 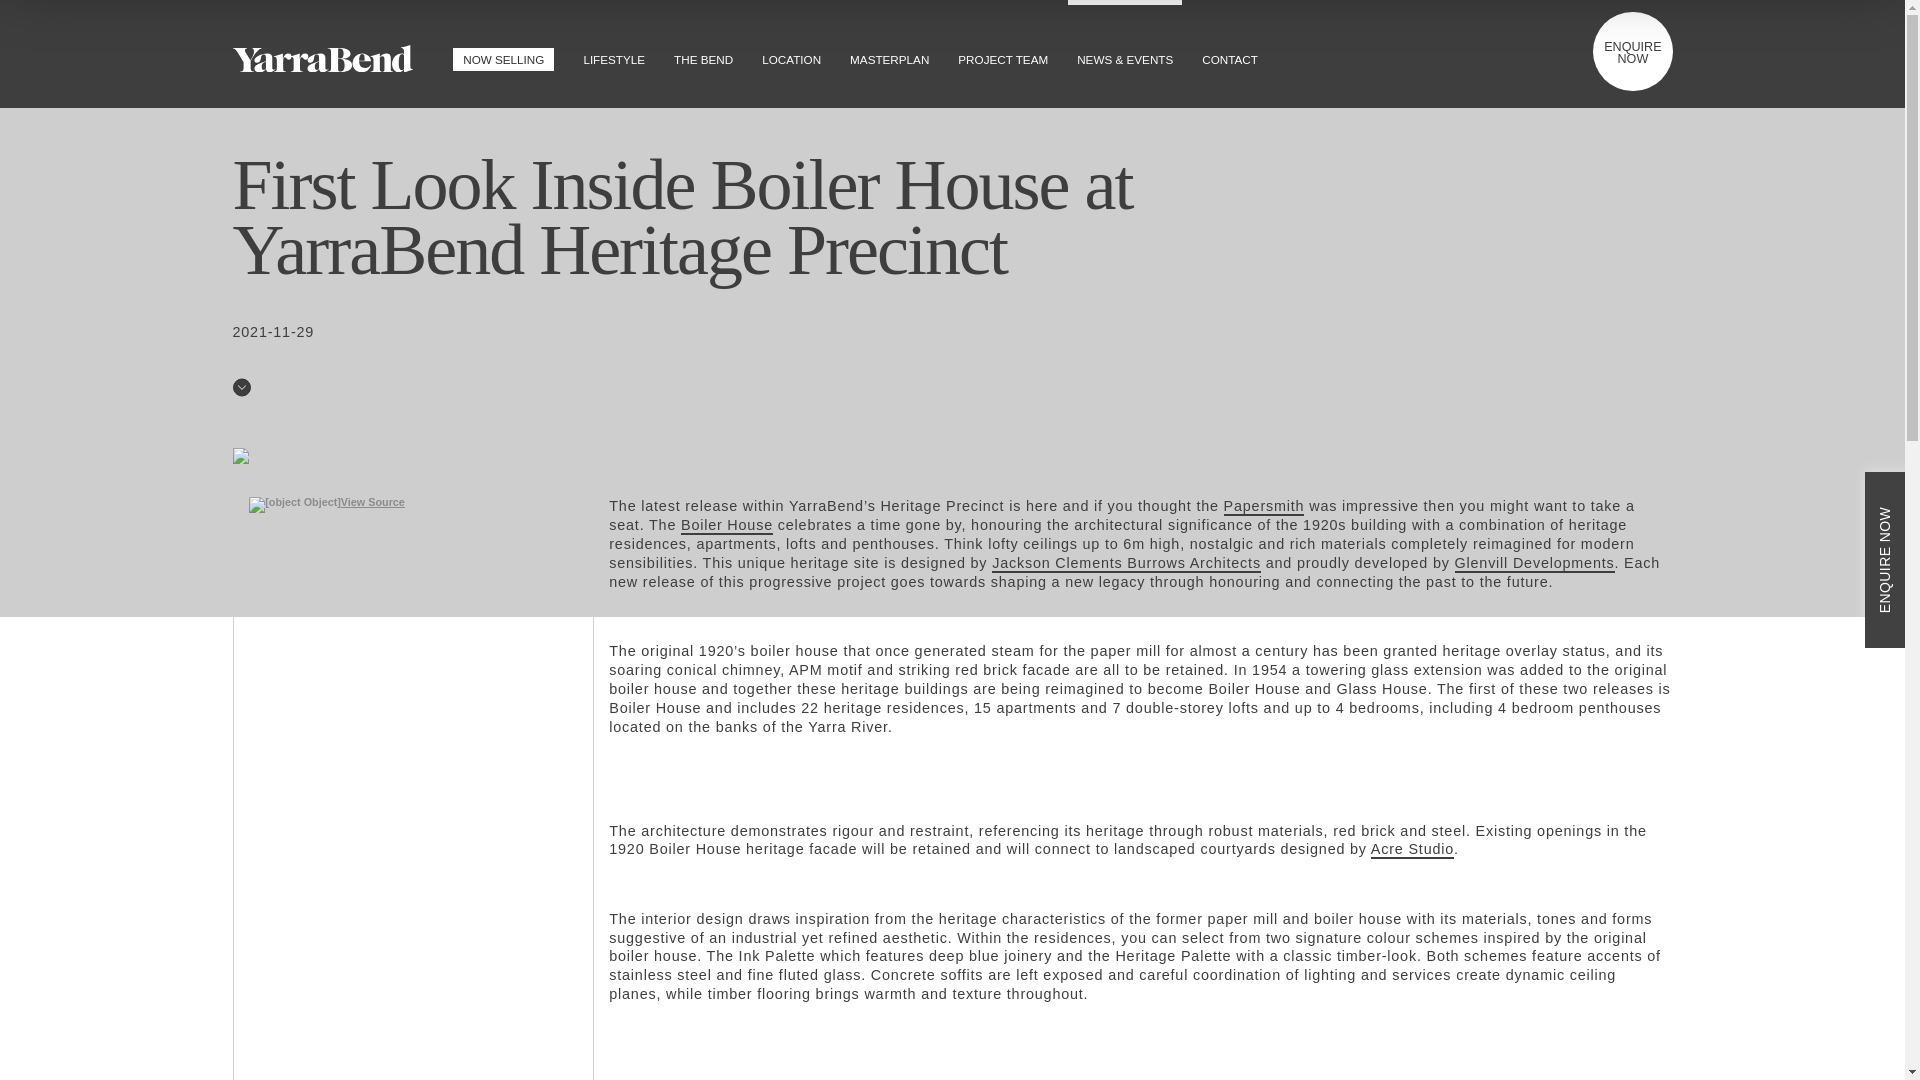 What do you see at coordinates (1264, 506) in the screenshot?
I see `Papersmith` at bounding box center [1264, 506].